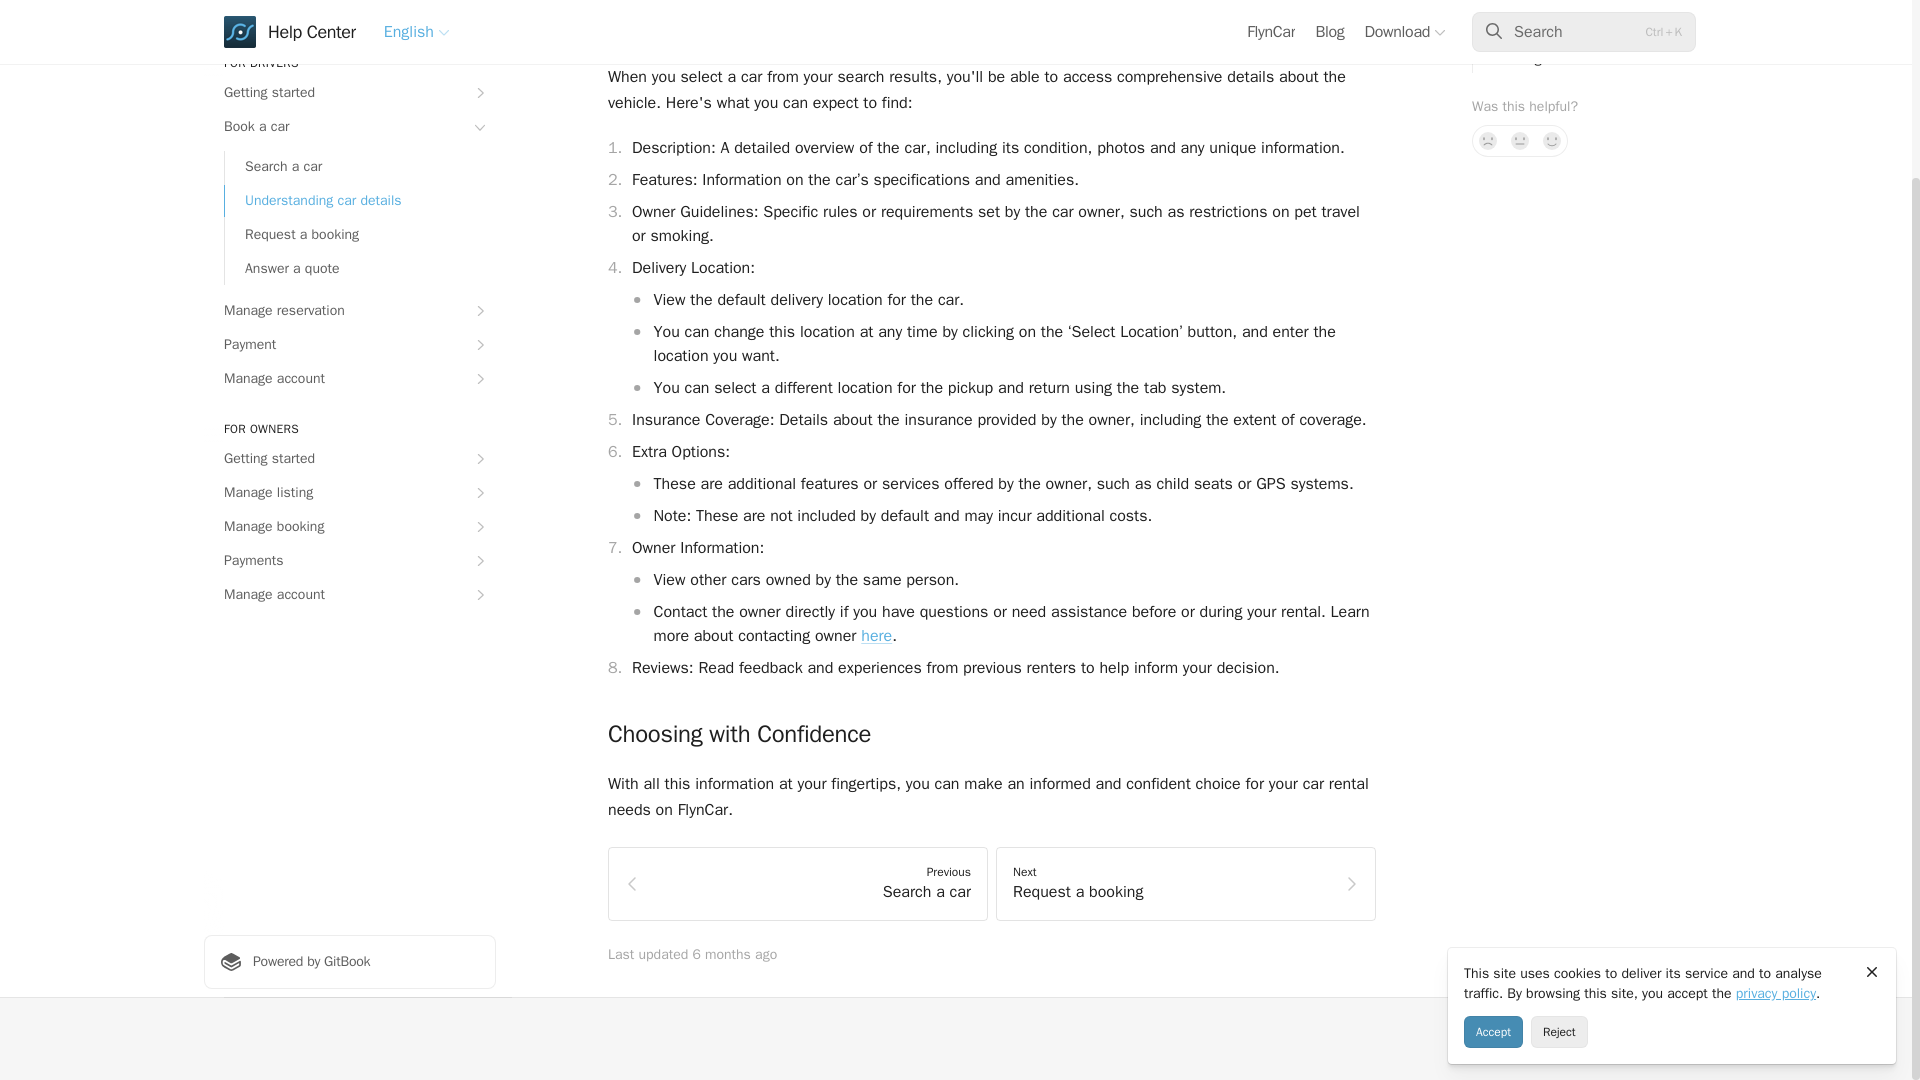 This screenshot has width=1920, height=1080. Describe the element at coordinates (349, 6) in the screenshot. I see `Book a car` at that location.